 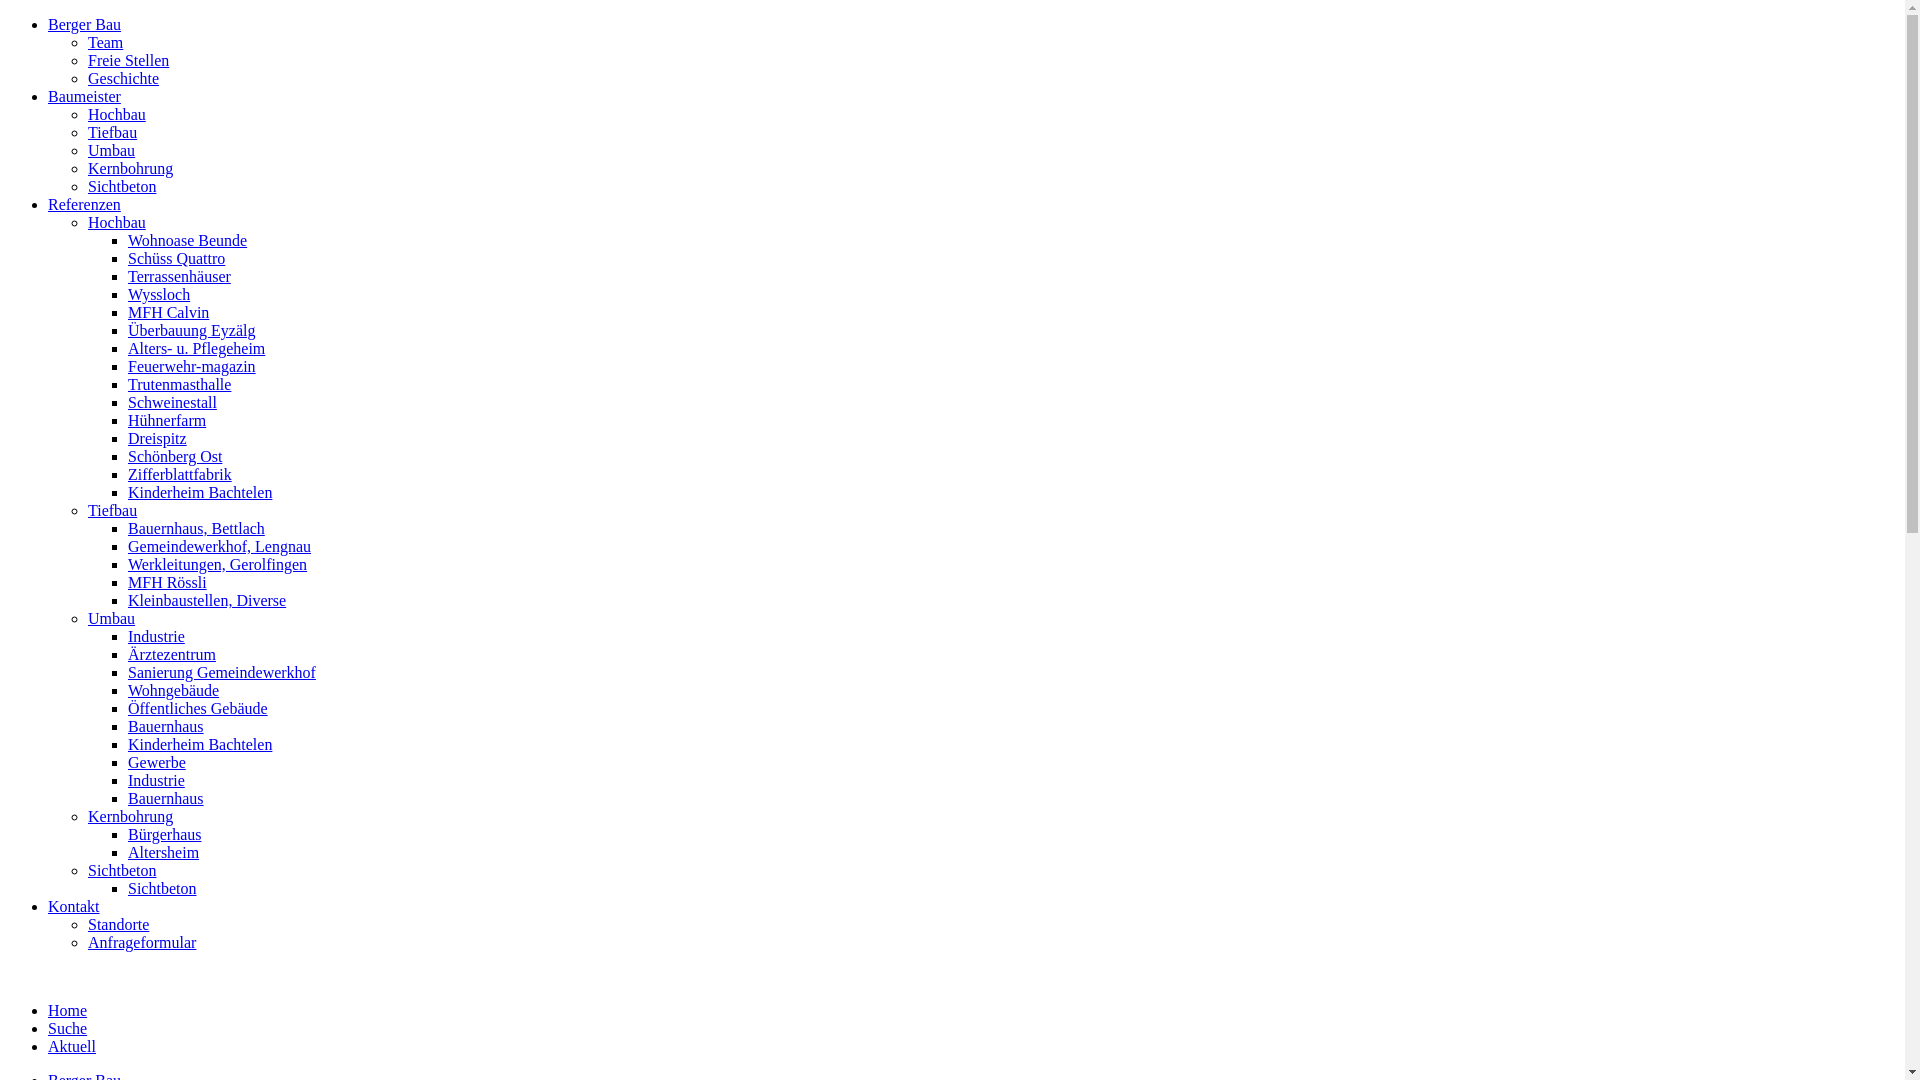 What do you see at coordinates (130, 168) in the screenshot?
I see `Kernbohrung` at bounding box center [130, 168].